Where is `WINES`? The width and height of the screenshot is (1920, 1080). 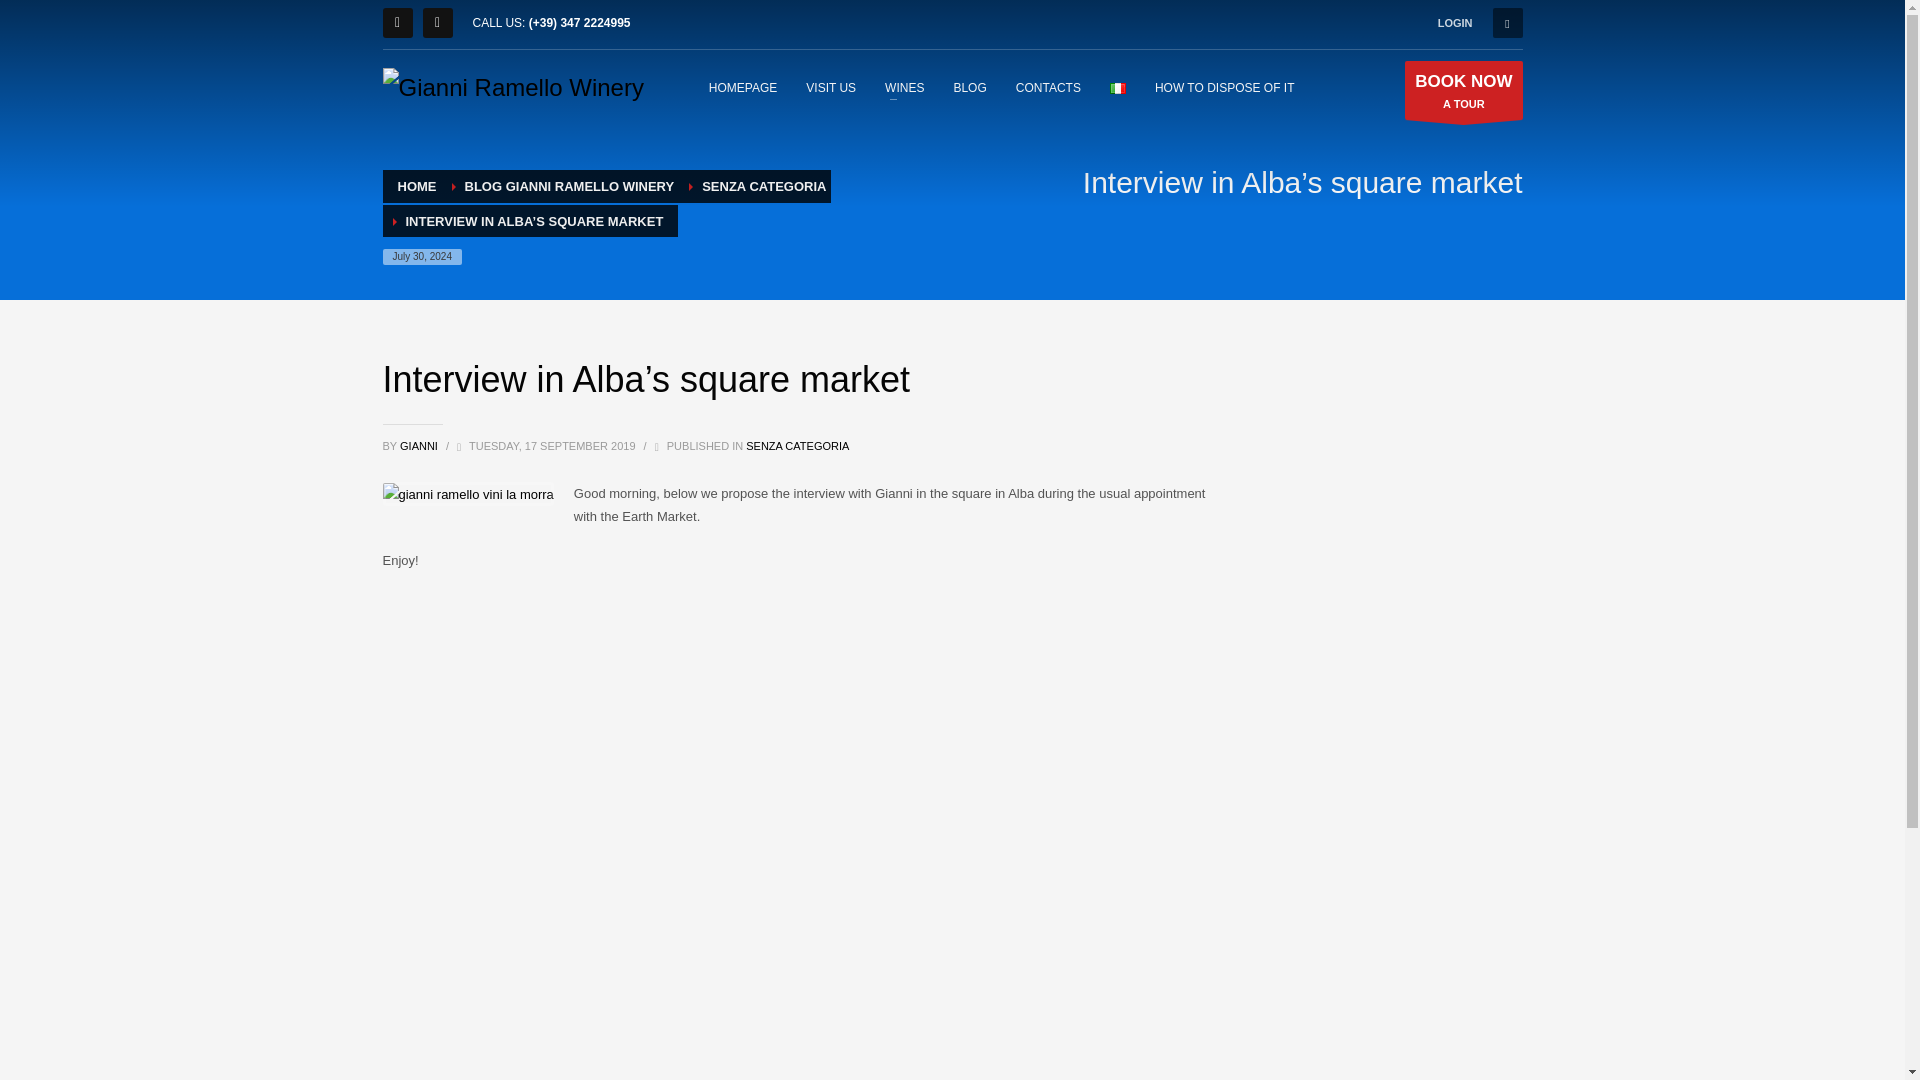
WINES is located at coordinates (969, 87).